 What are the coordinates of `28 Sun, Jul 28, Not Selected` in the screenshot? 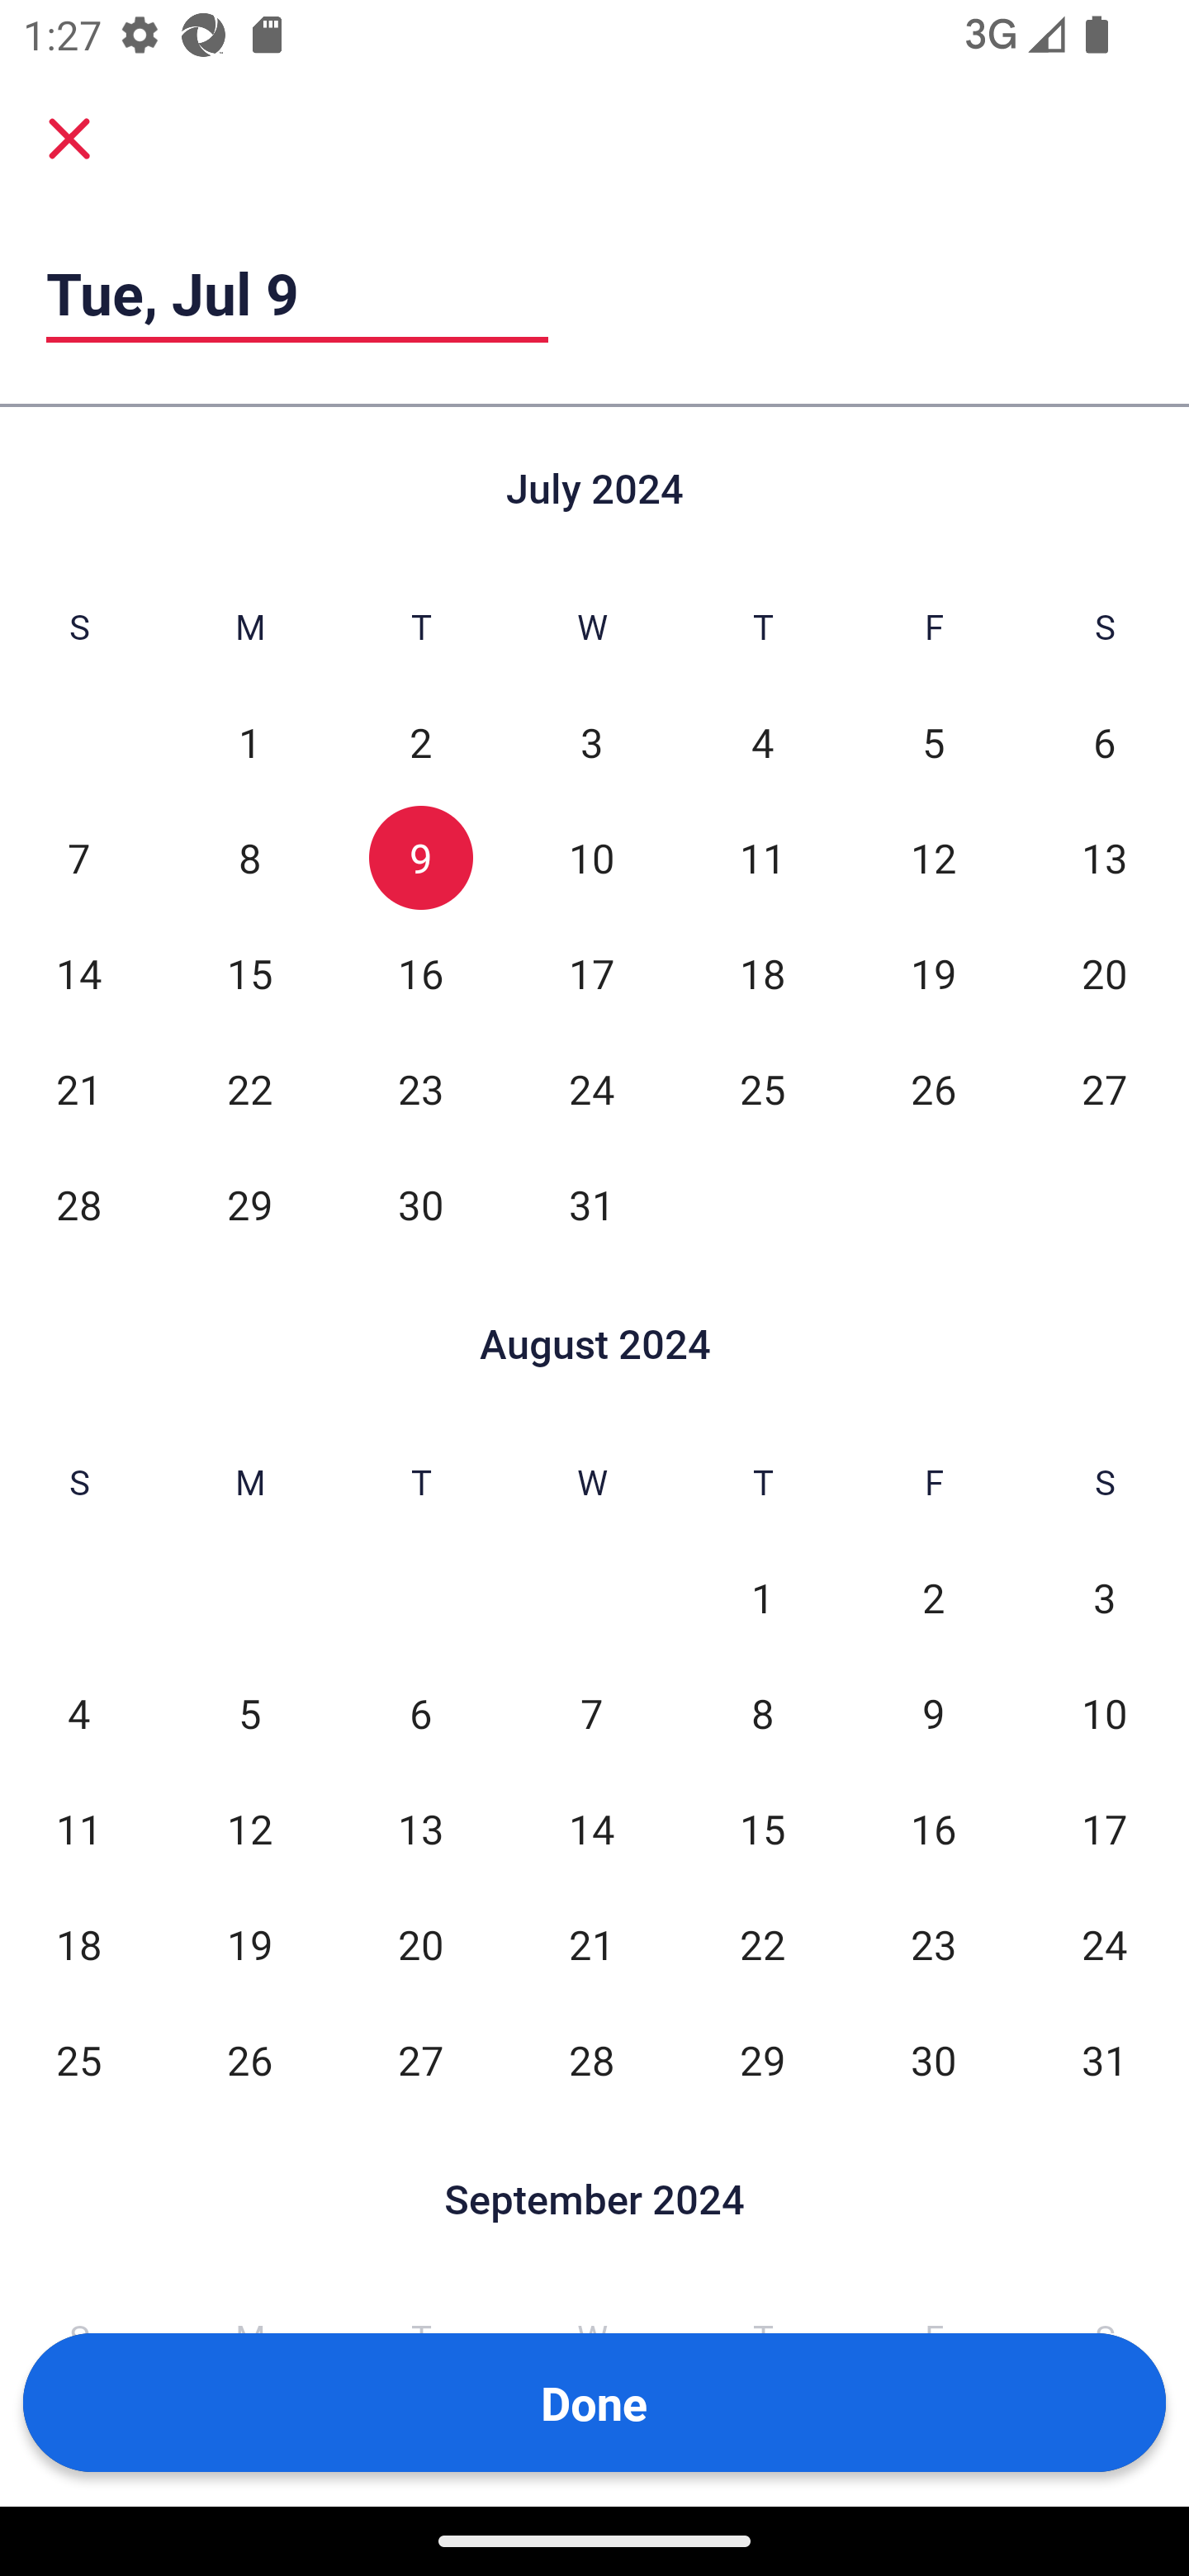 It's located at (78, 1204).